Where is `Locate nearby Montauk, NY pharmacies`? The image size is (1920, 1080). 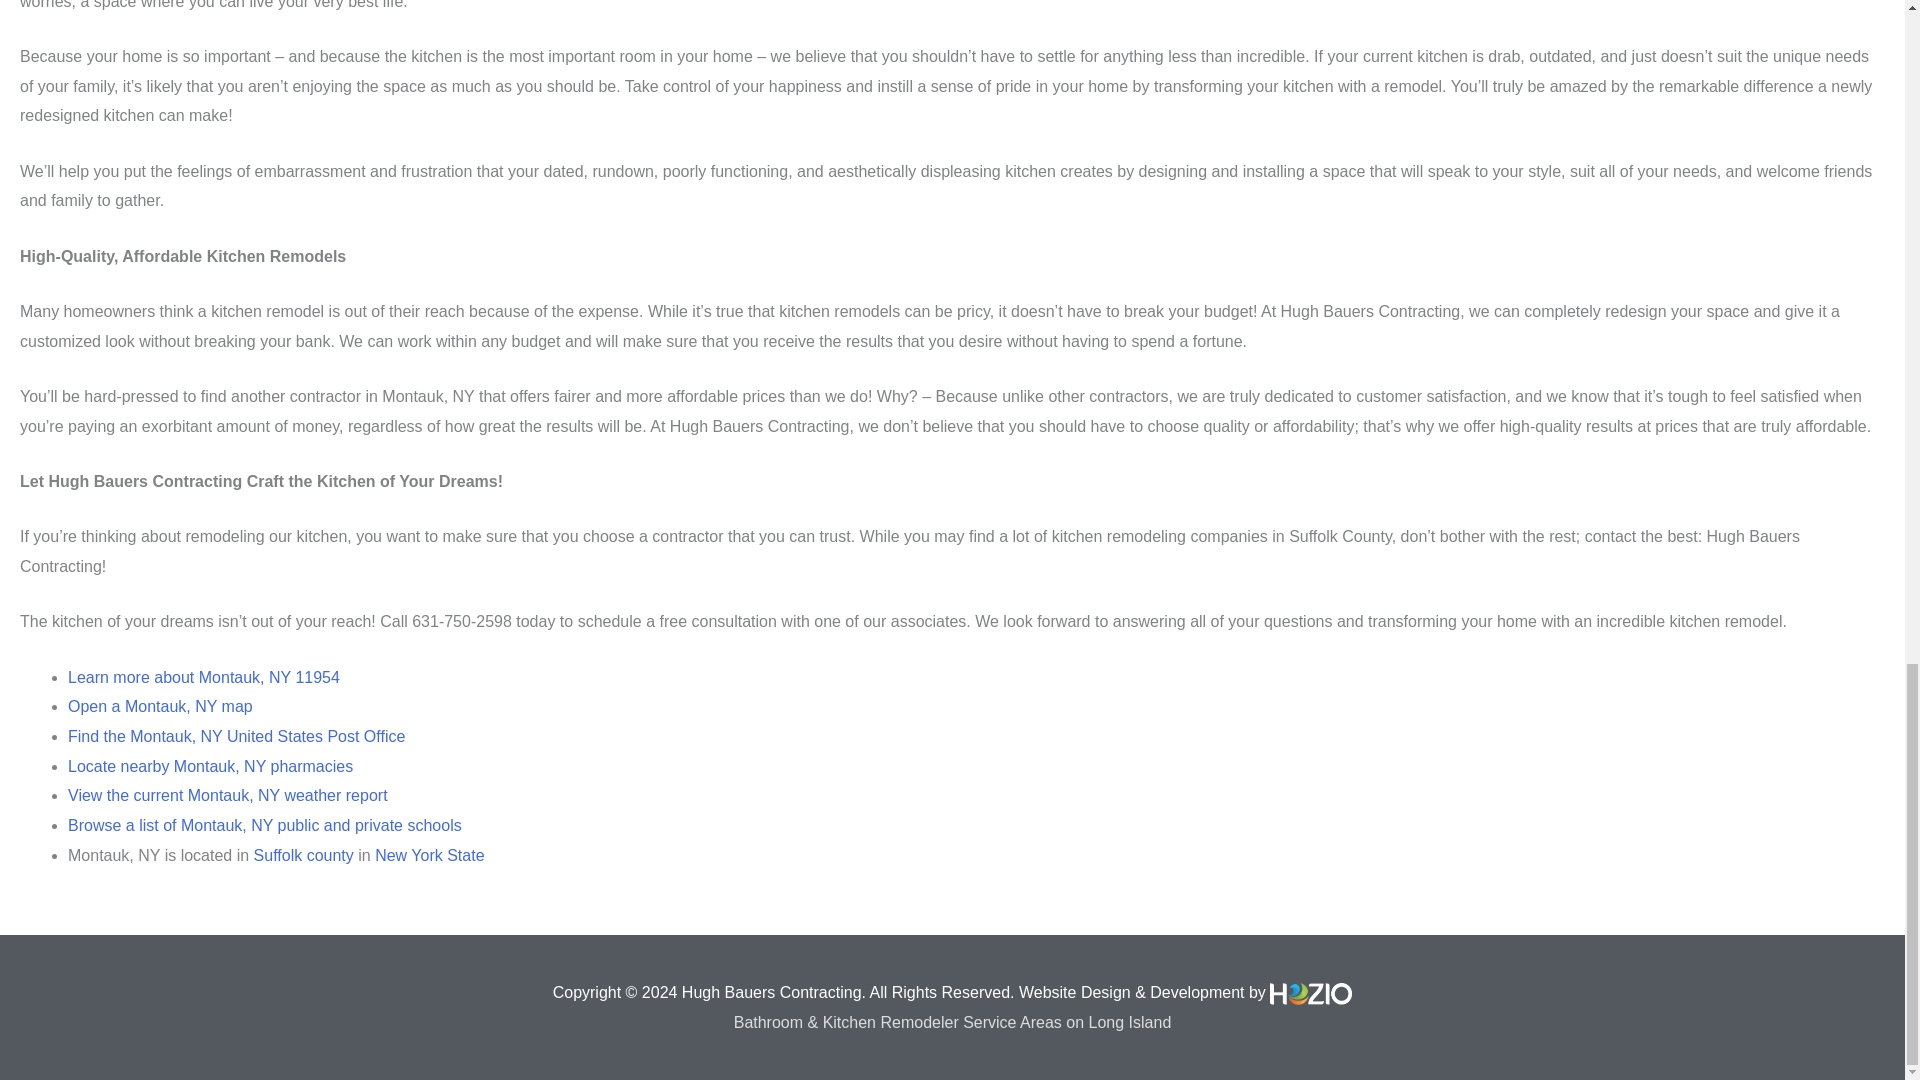
Locate nearby Montauk, NY pharmacies is located at coordinates (210, 766).